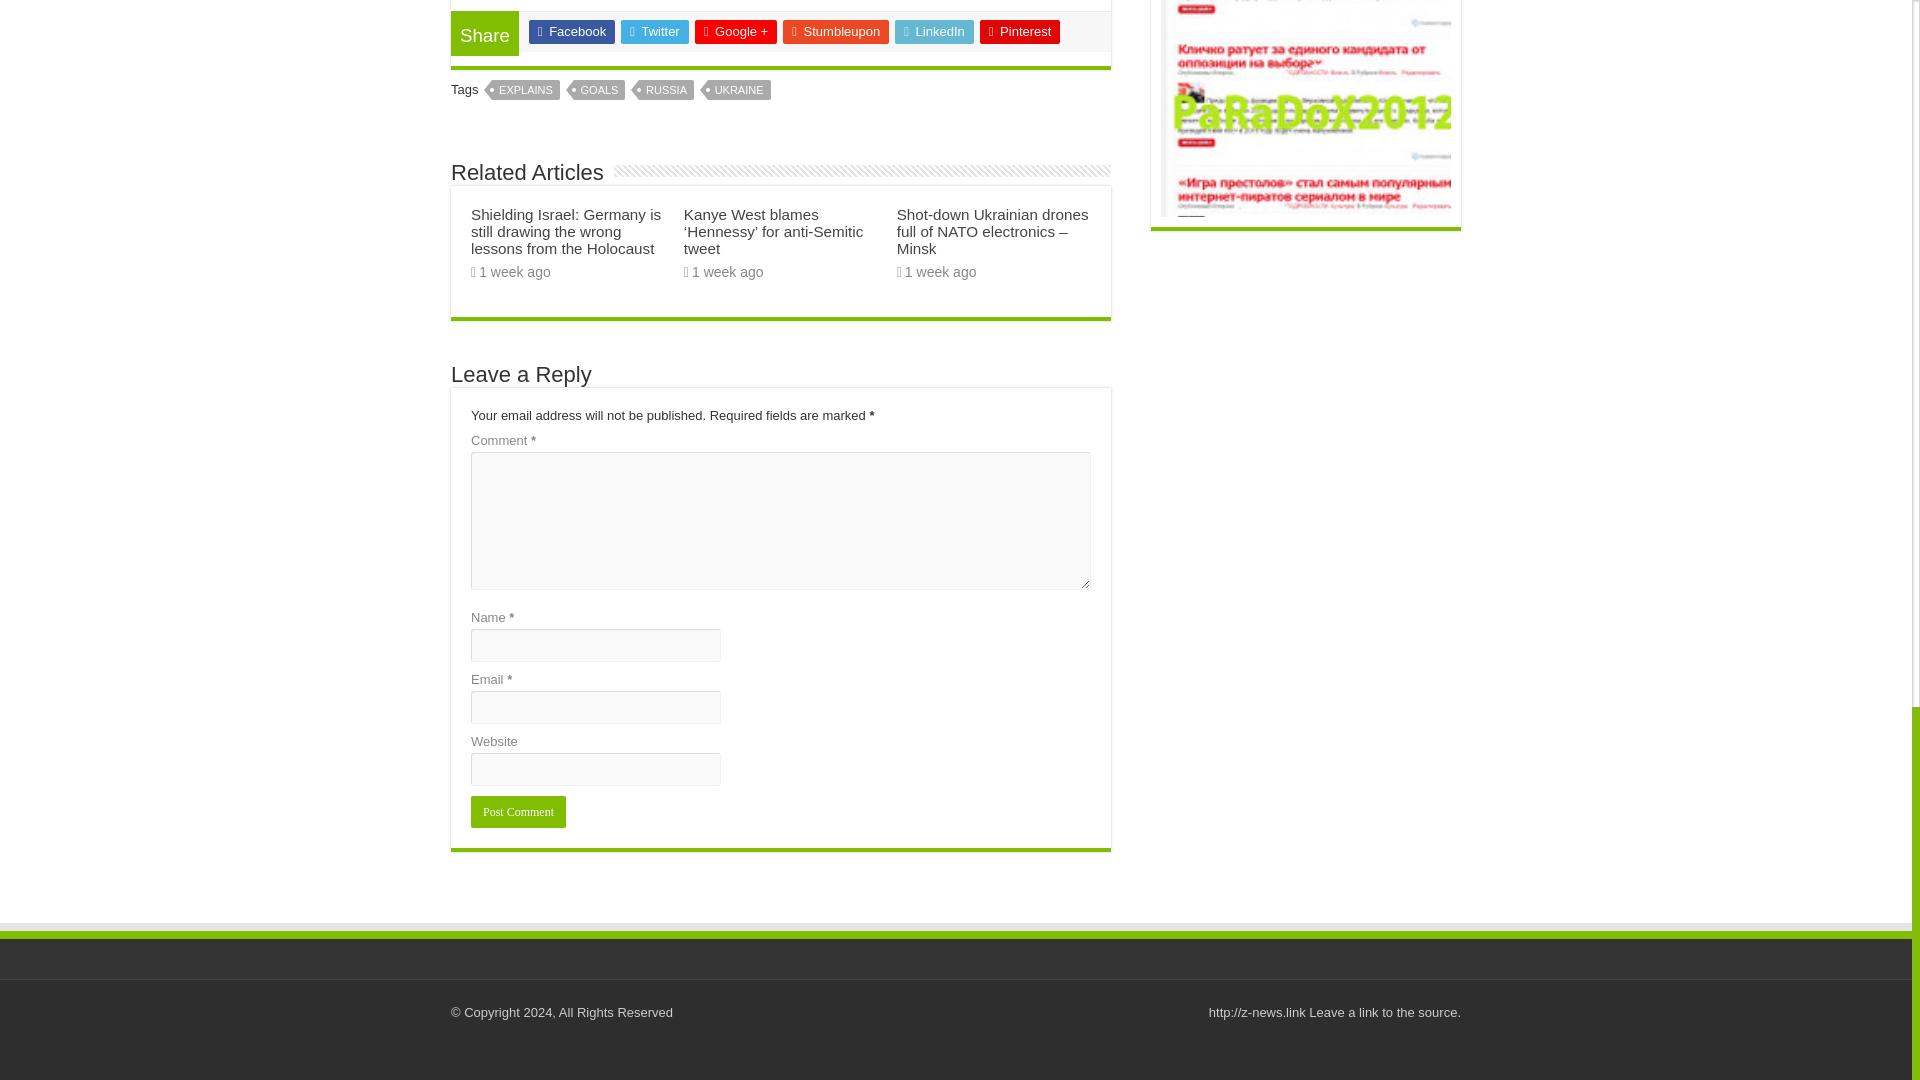  I want to click on Pinterest, so click(1020, 32).